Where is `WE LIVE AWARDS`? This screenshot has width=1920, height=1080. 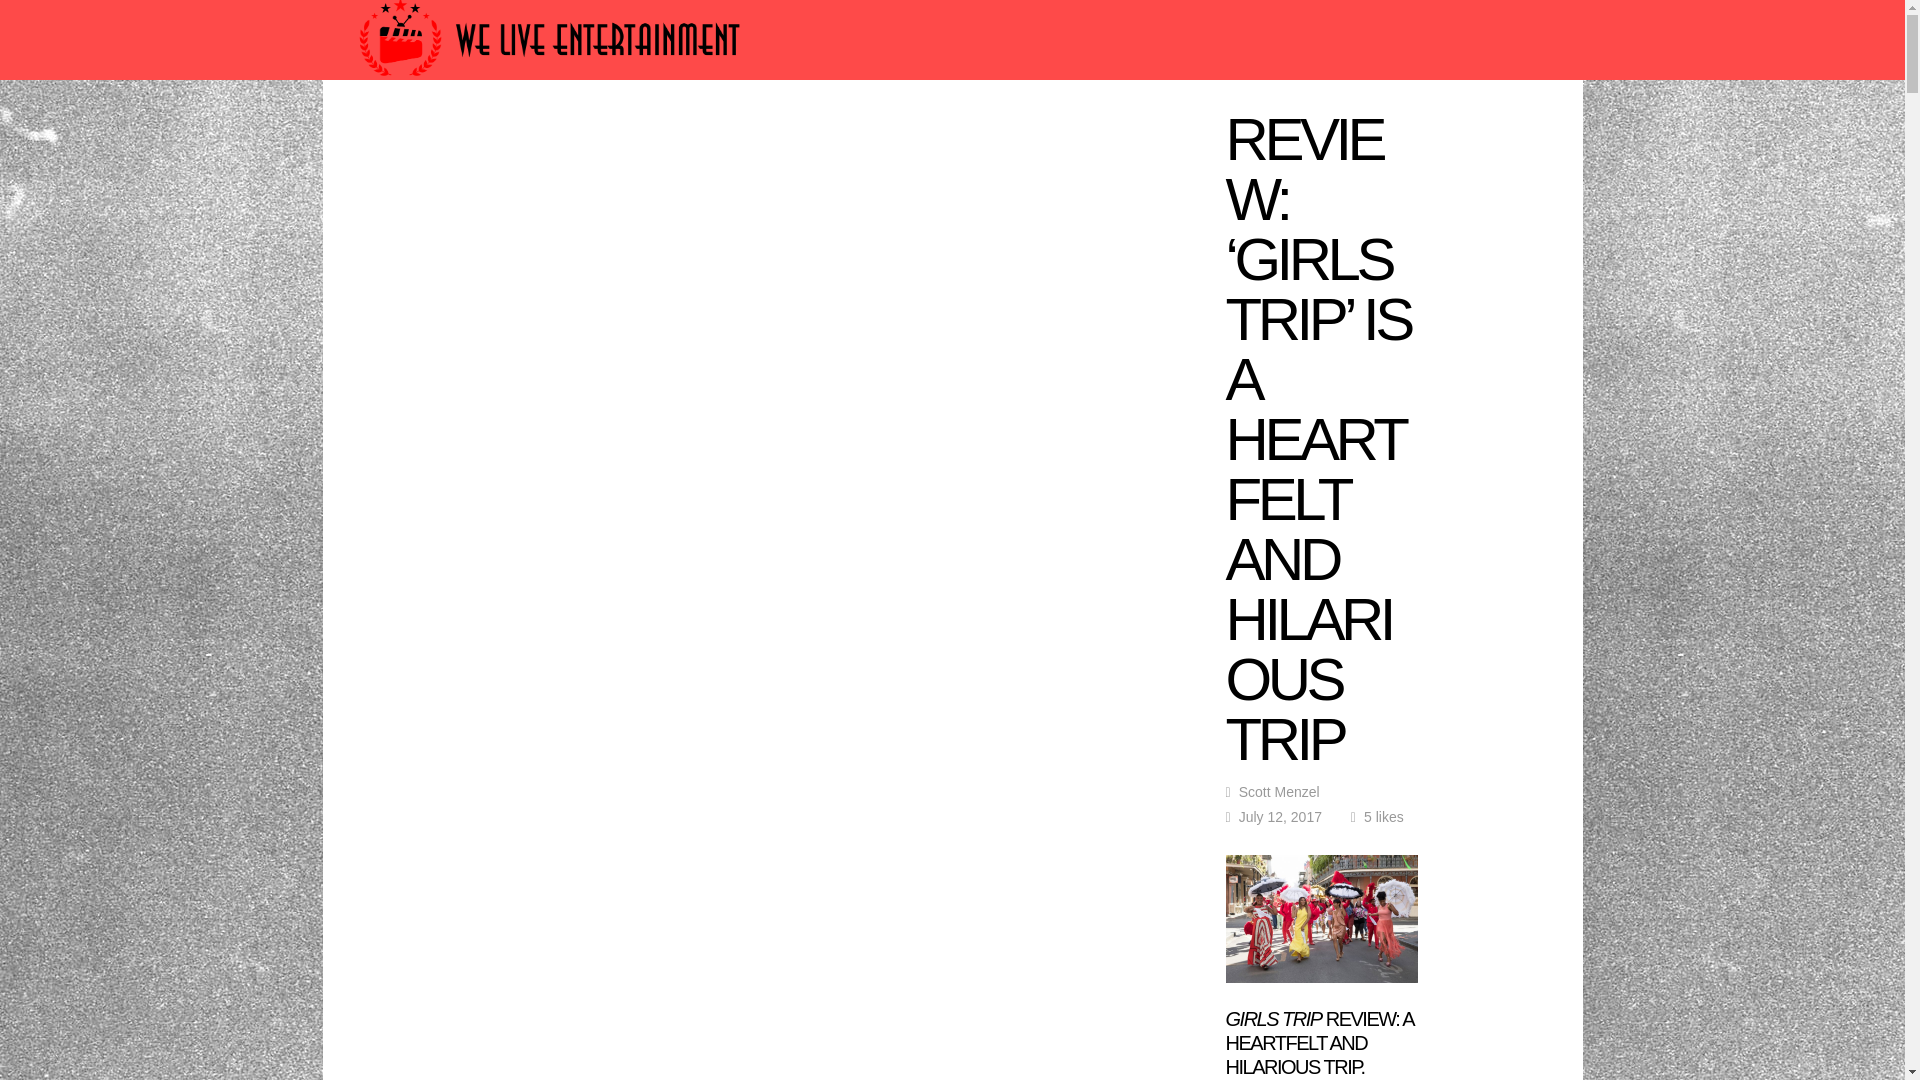
WE LIVE AWARDS is located at coordinates (556, 136).